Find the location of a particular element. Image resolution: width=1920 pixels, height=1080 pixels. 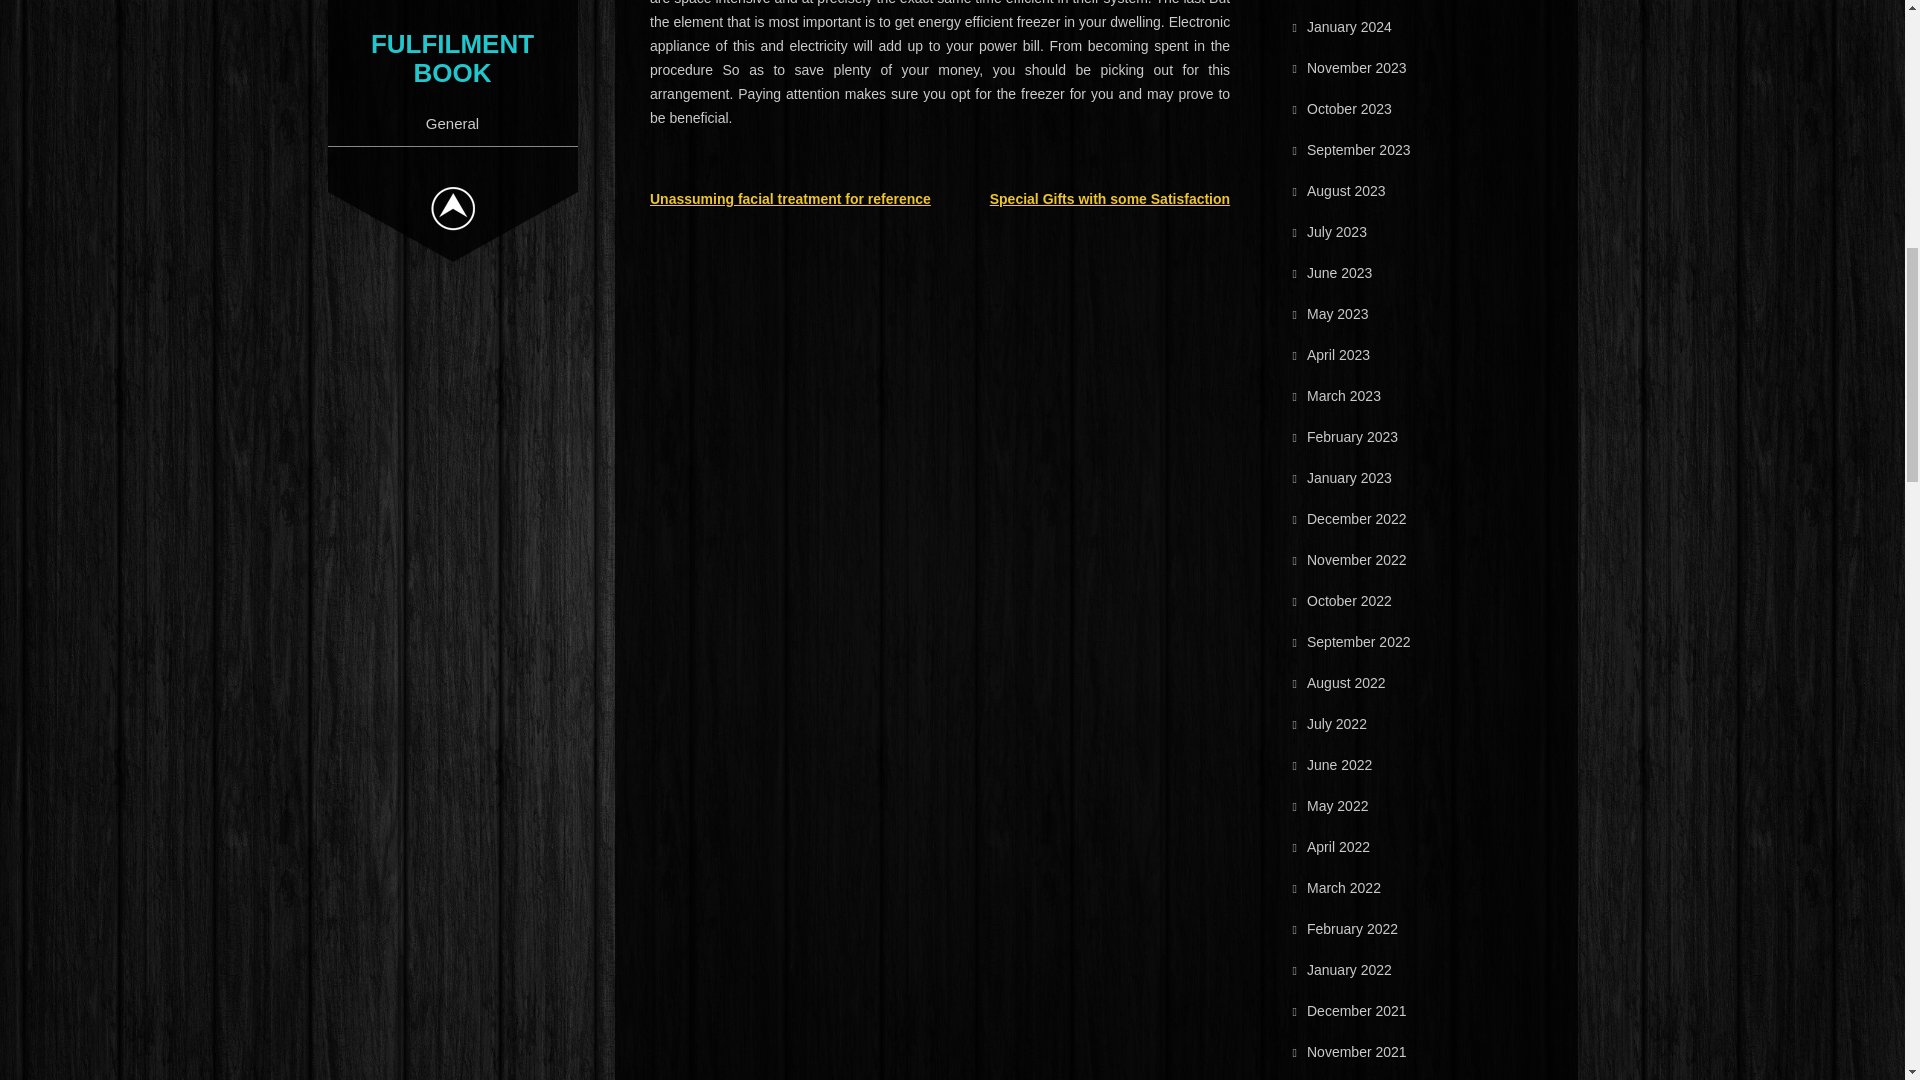

November 2021 is located at coordinates (1357, 1052).